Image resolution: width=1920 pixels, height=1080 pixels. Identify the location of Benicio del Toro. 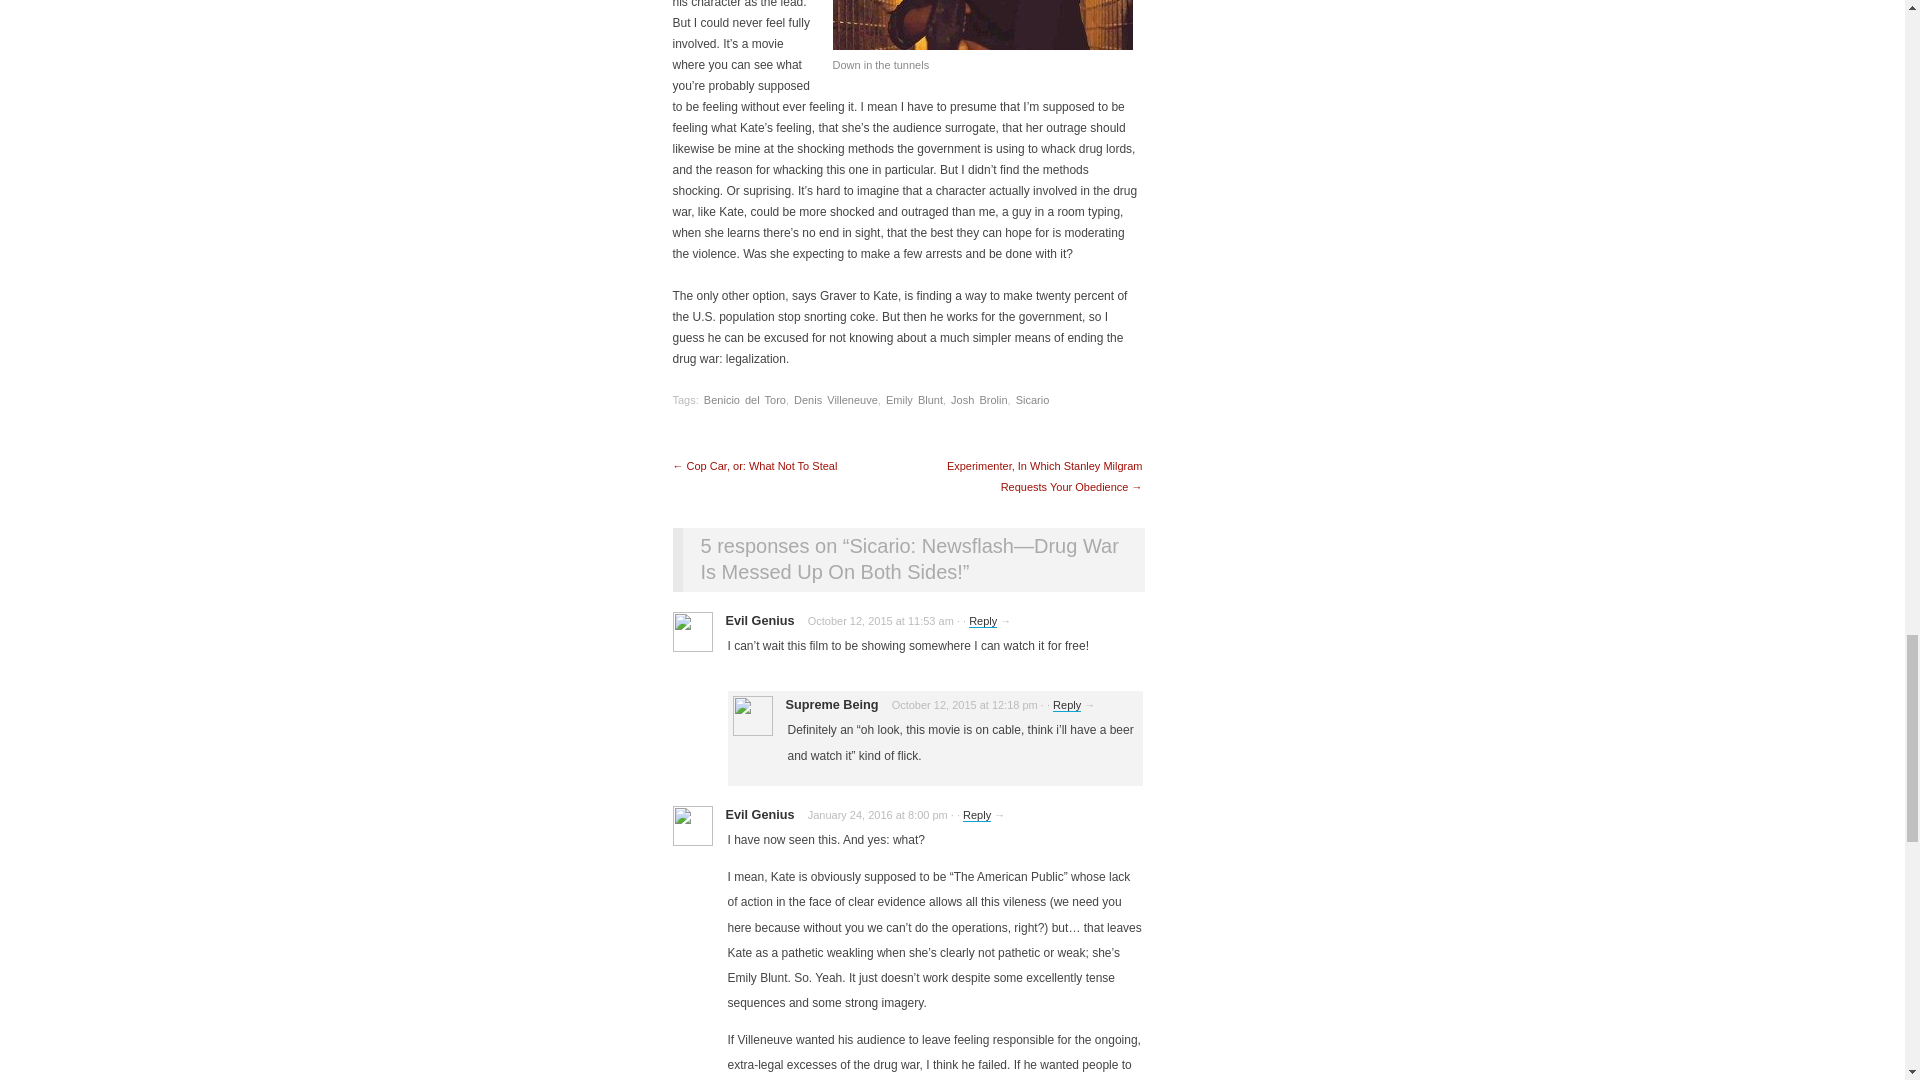
(744, 400).